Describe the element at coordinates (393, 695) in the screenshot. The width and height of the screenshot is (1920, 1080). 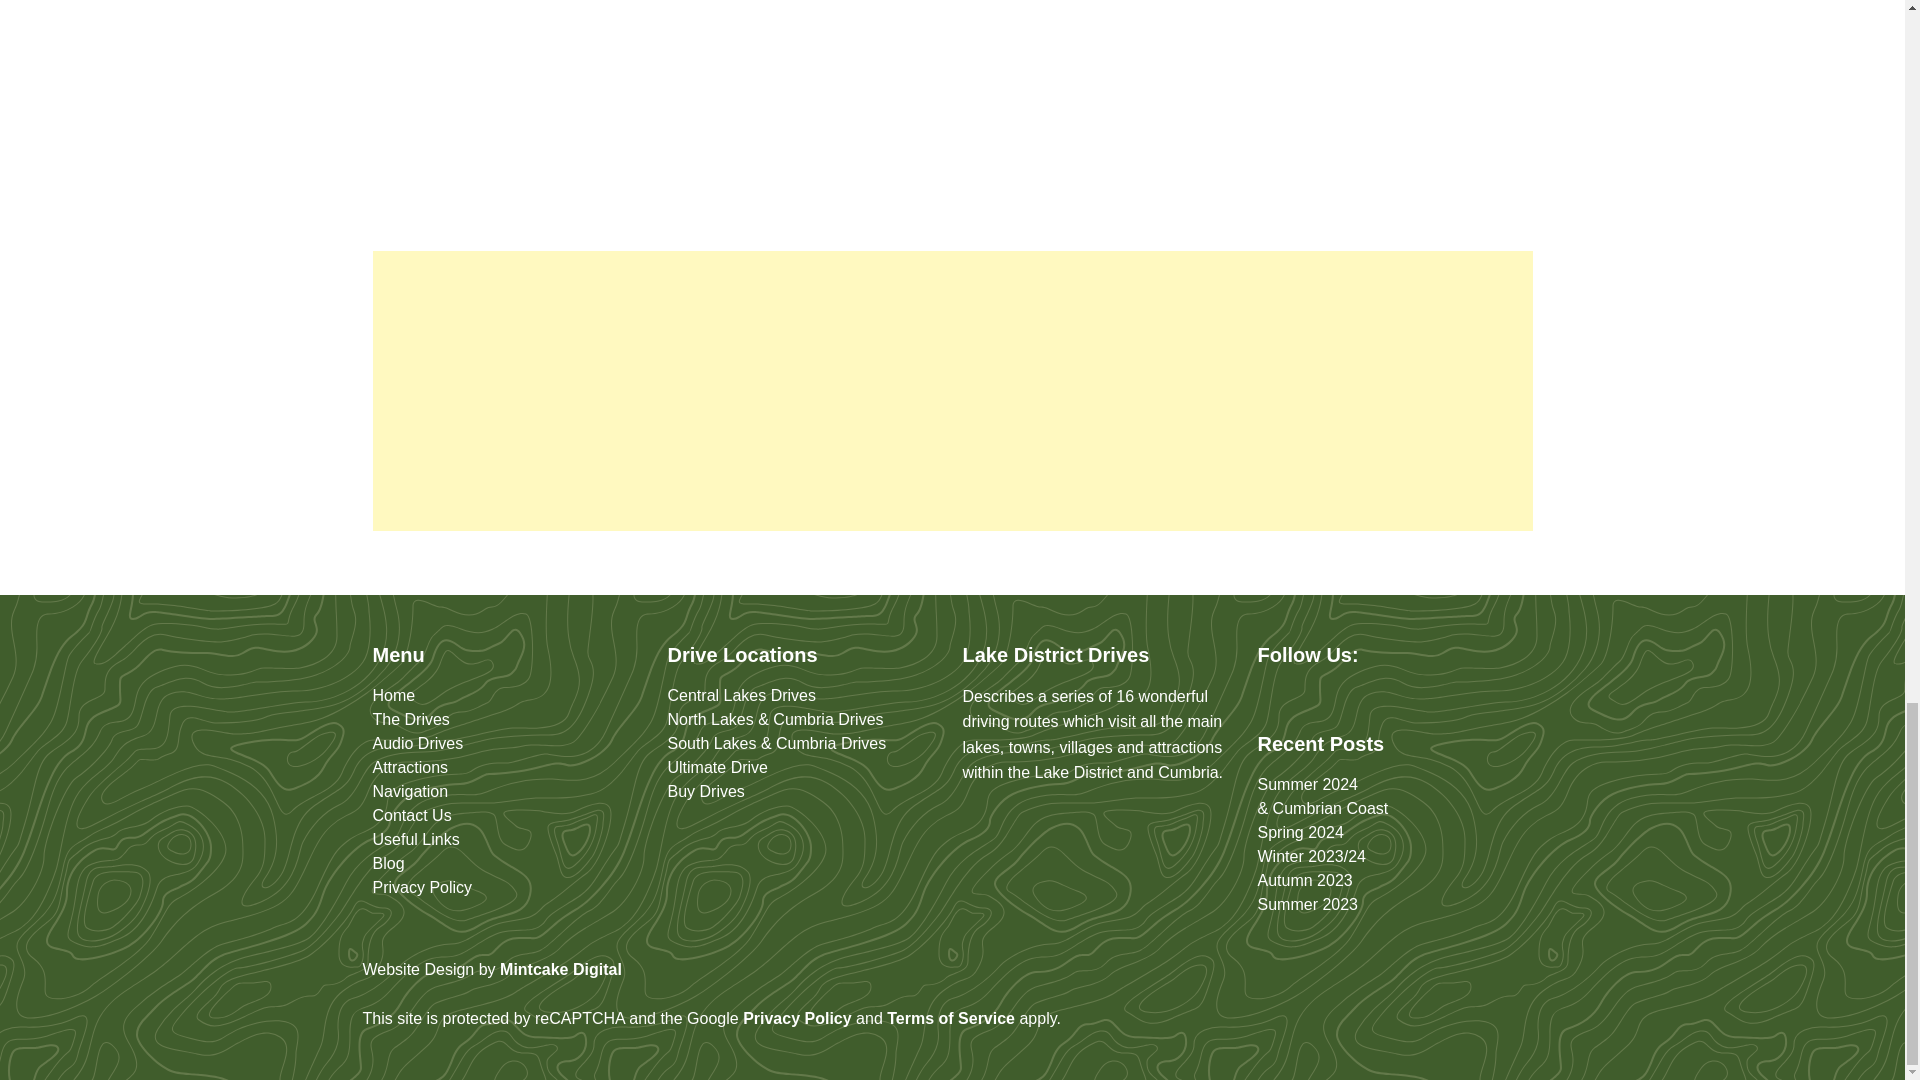
I see `Home` at that location.